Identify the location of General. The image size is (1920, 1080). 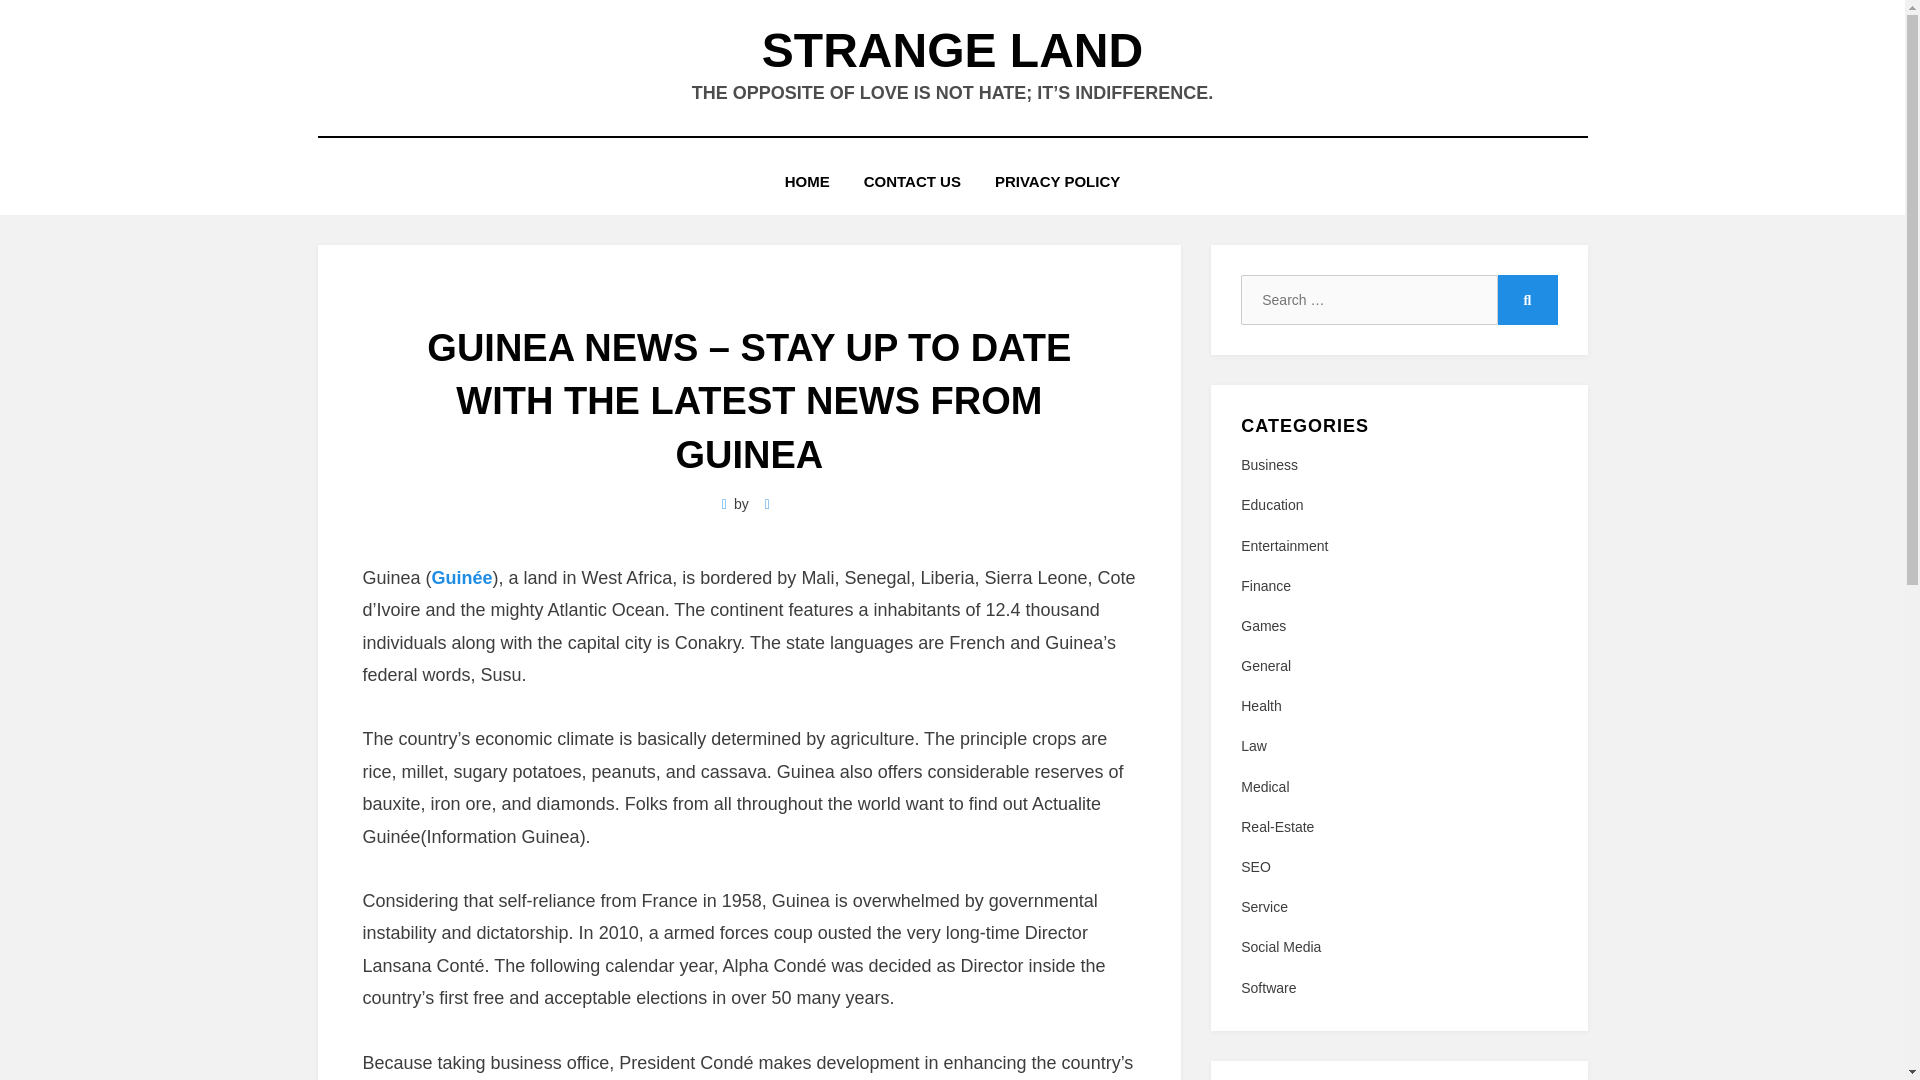
(1398, 666).